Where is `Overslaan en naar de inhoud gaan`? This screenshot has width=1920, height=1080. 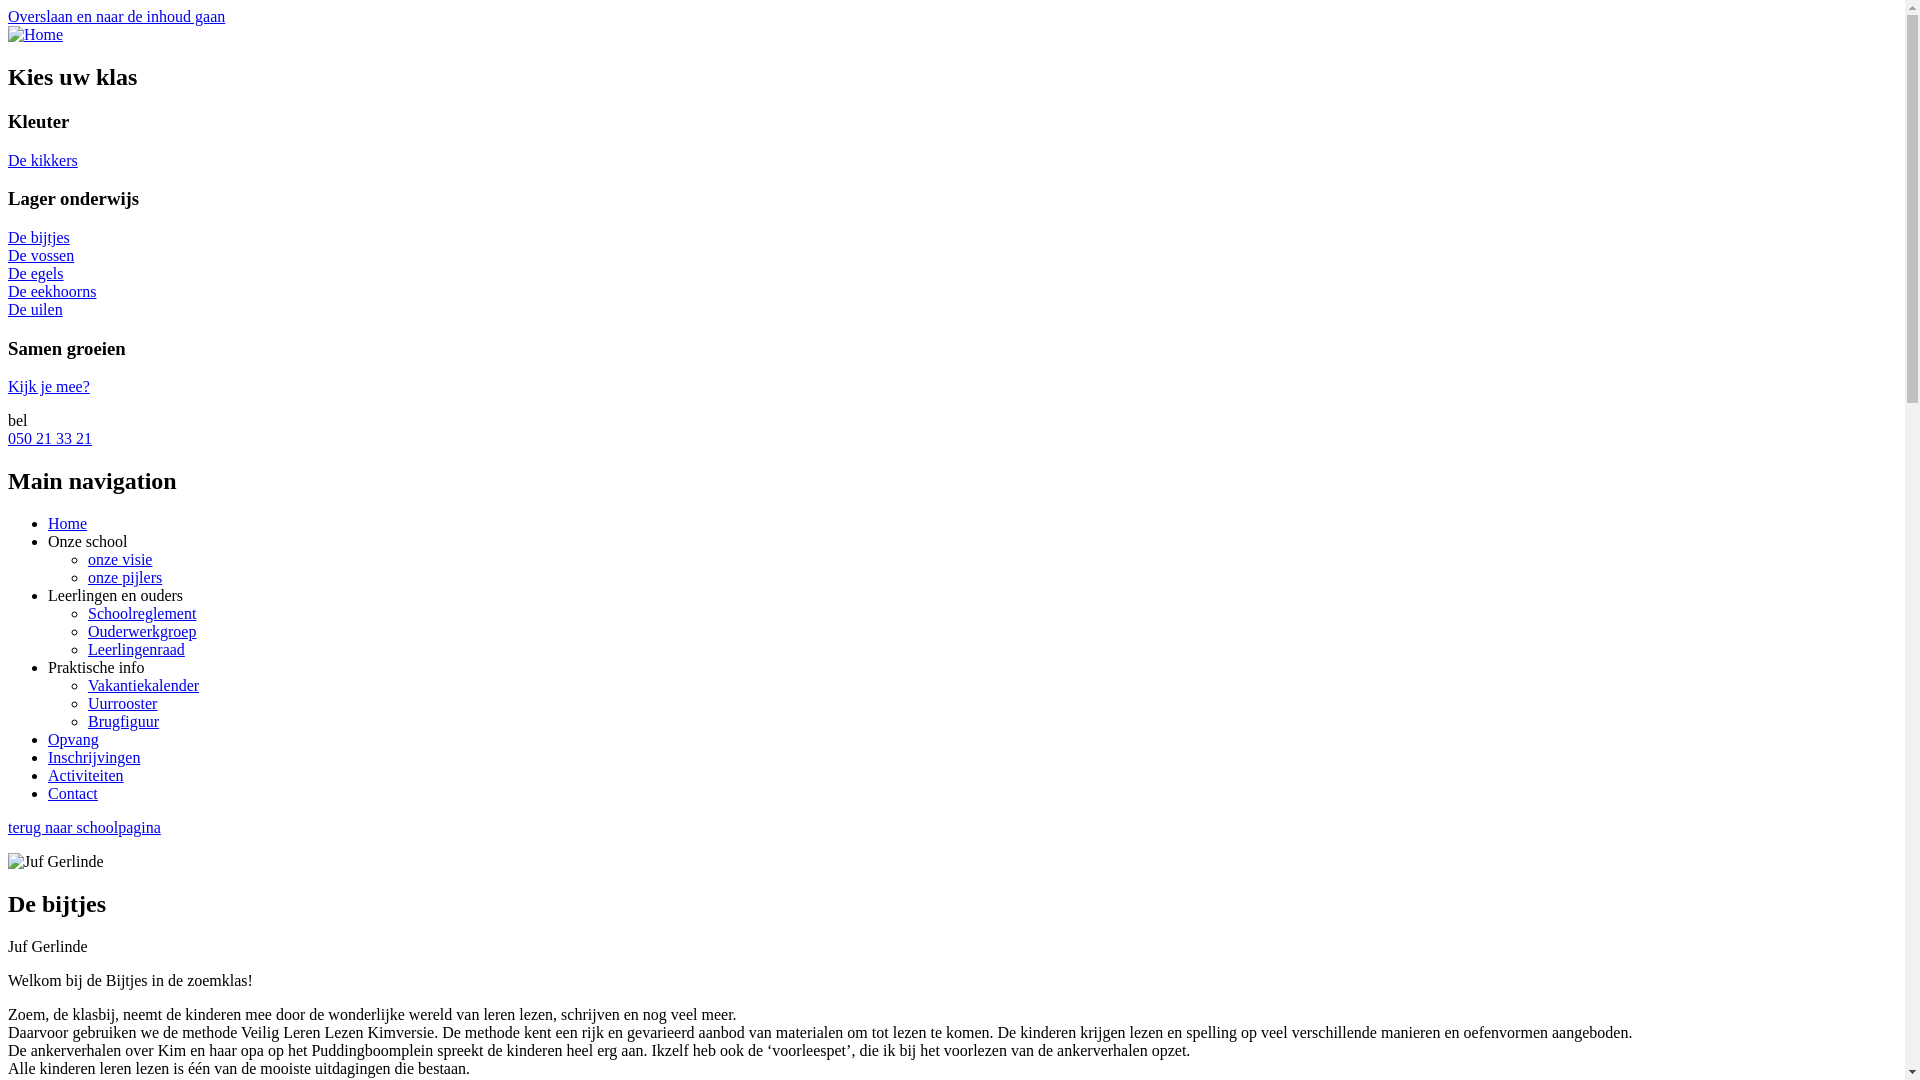
Overslaan en naar de inhoud gaan is located at coordinates (116, 16).